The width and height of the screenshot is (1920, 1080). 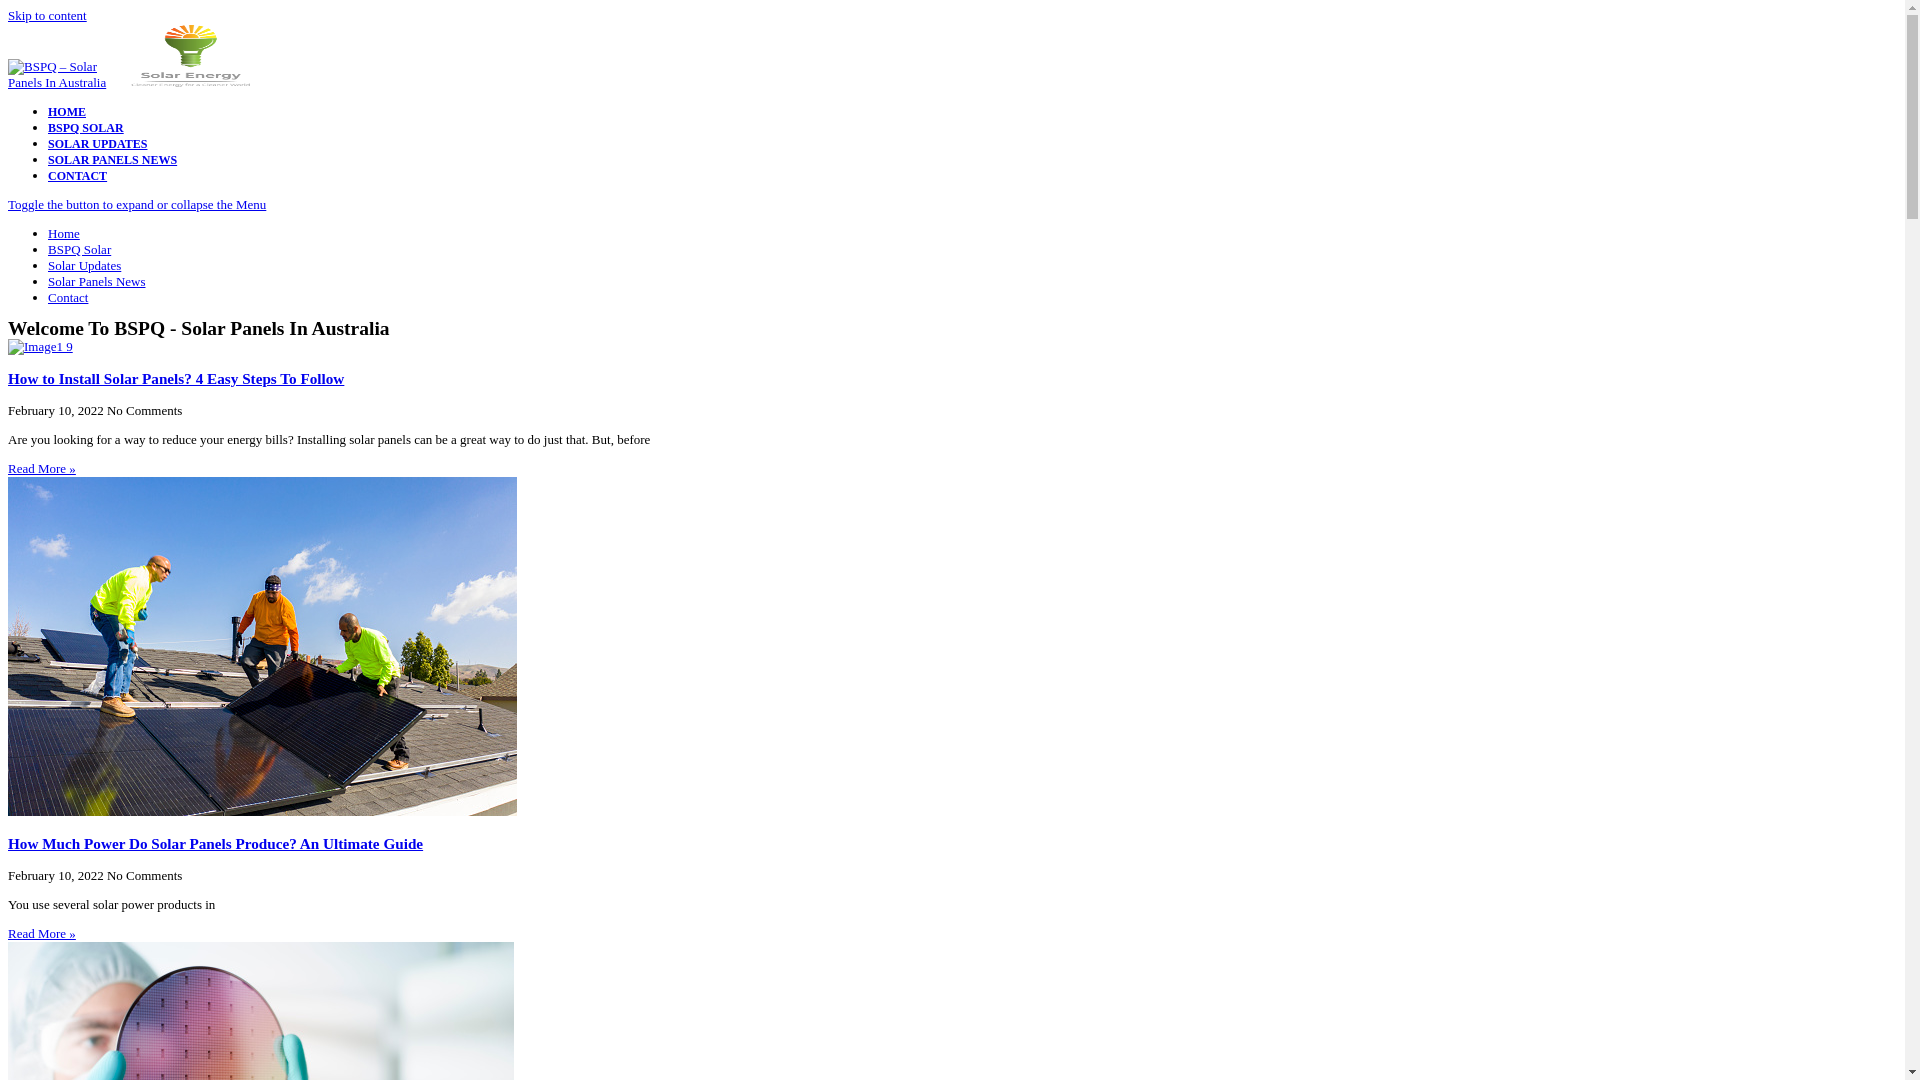 What do you see at coordinates (78, 176) in the screenshot?
I see `CONTACT` at bounding box center [78, 176].